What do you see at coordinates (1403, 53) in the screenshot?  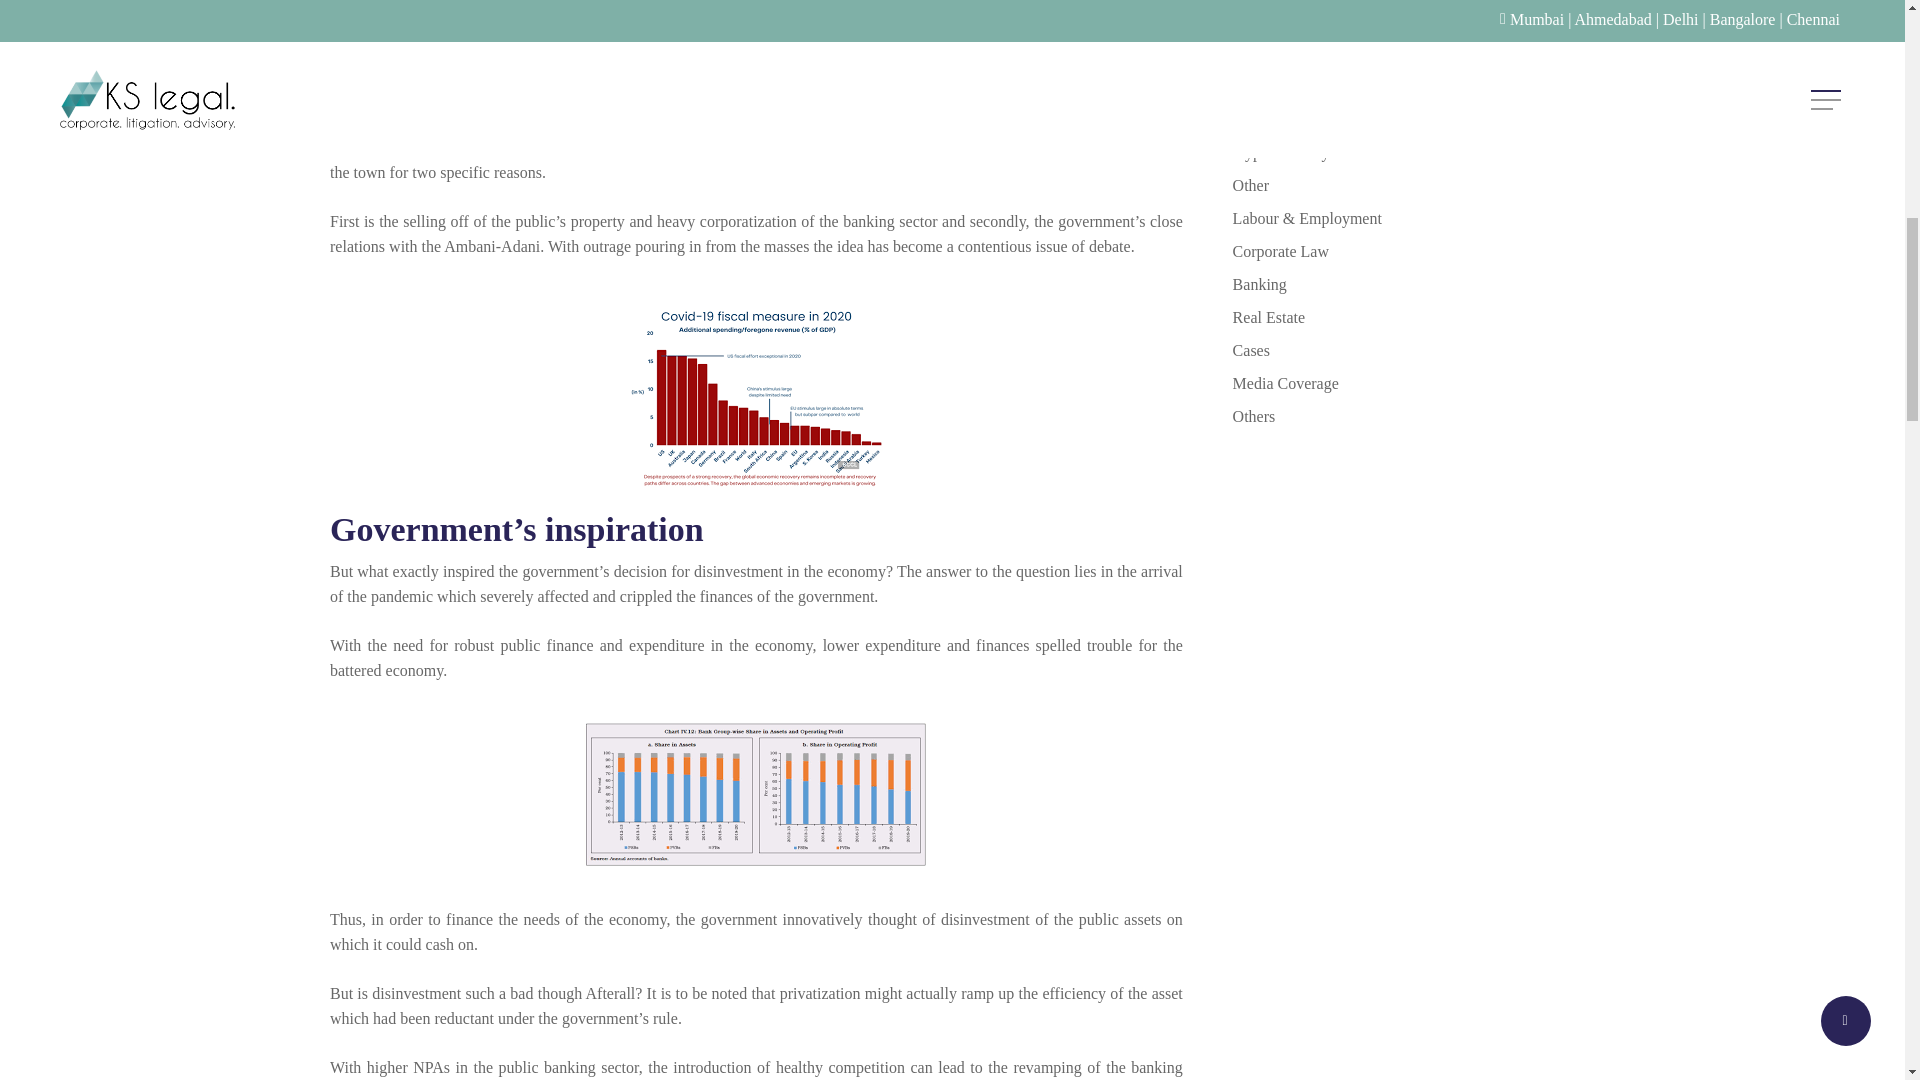 I see `arbitrator` at bounding box center [1403, 53].